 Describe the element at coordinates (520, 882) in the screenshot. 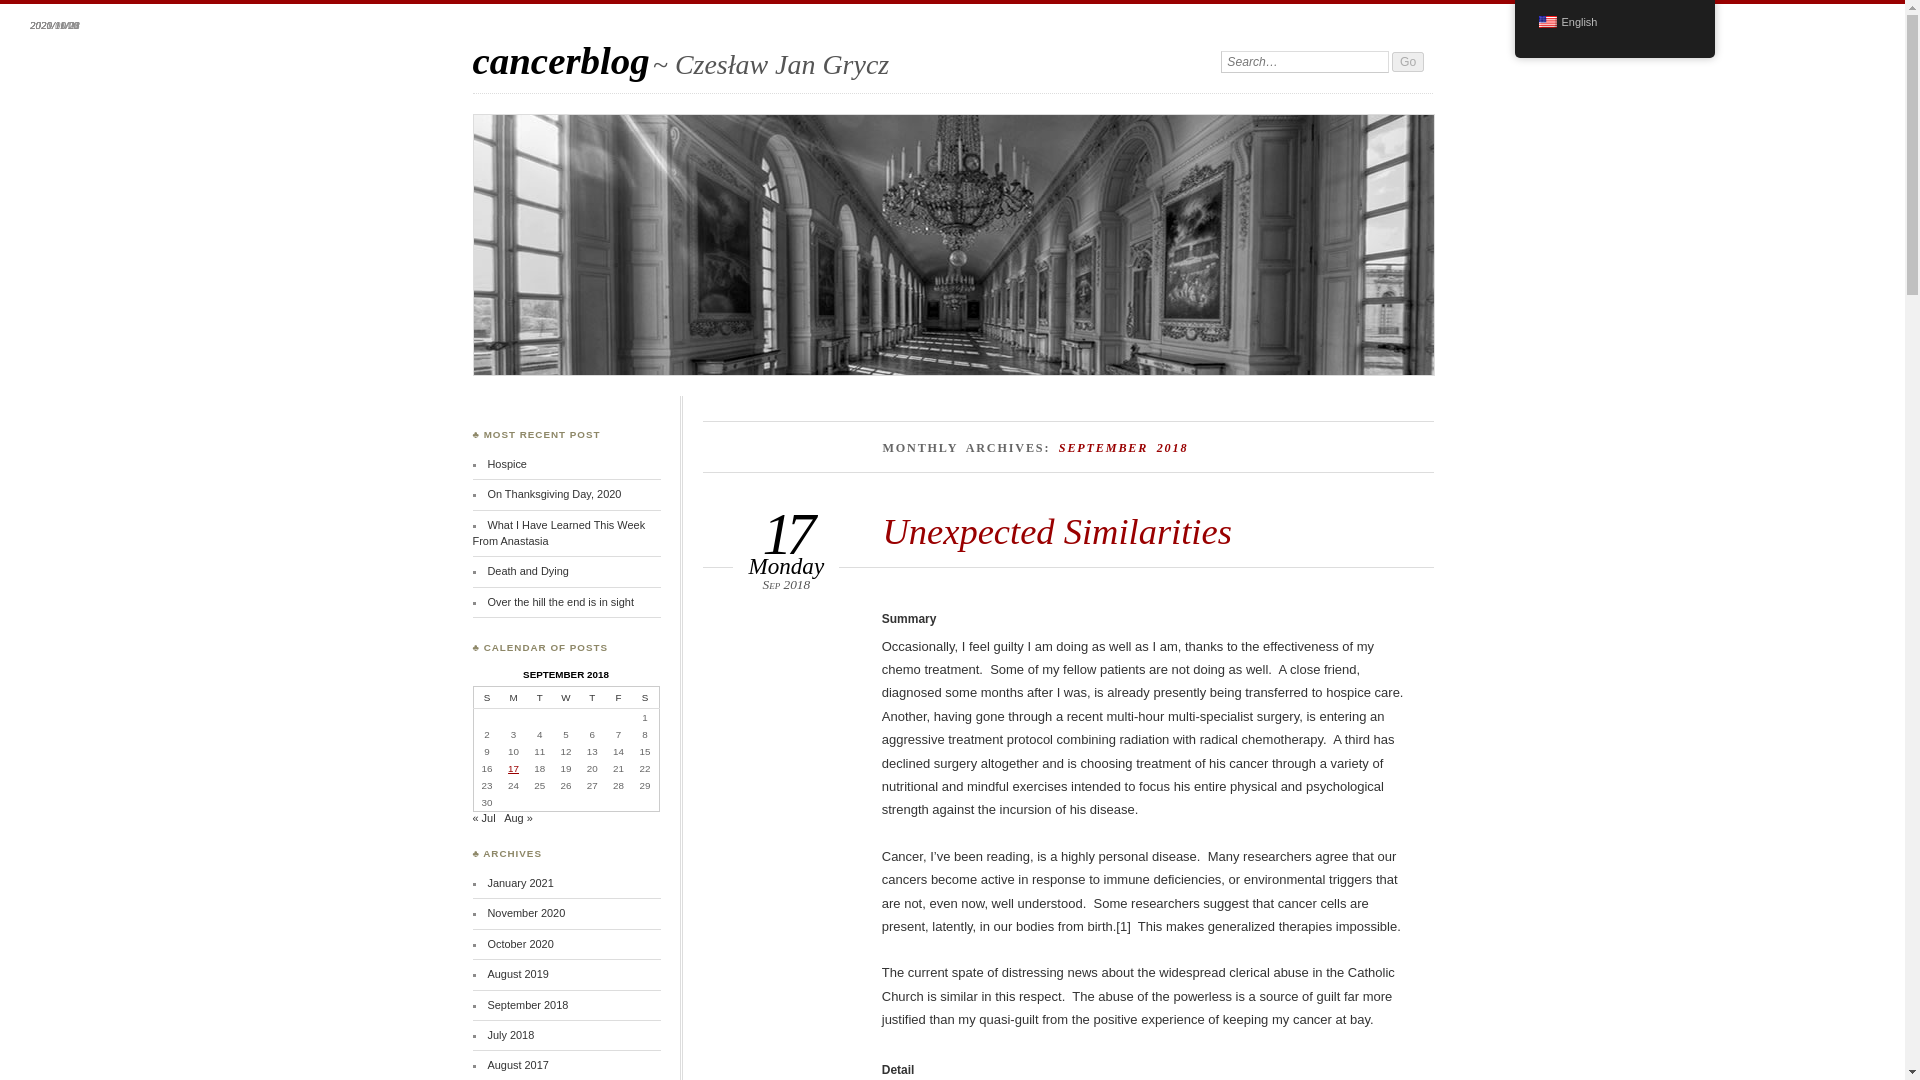

I see `January 2021` at that location.